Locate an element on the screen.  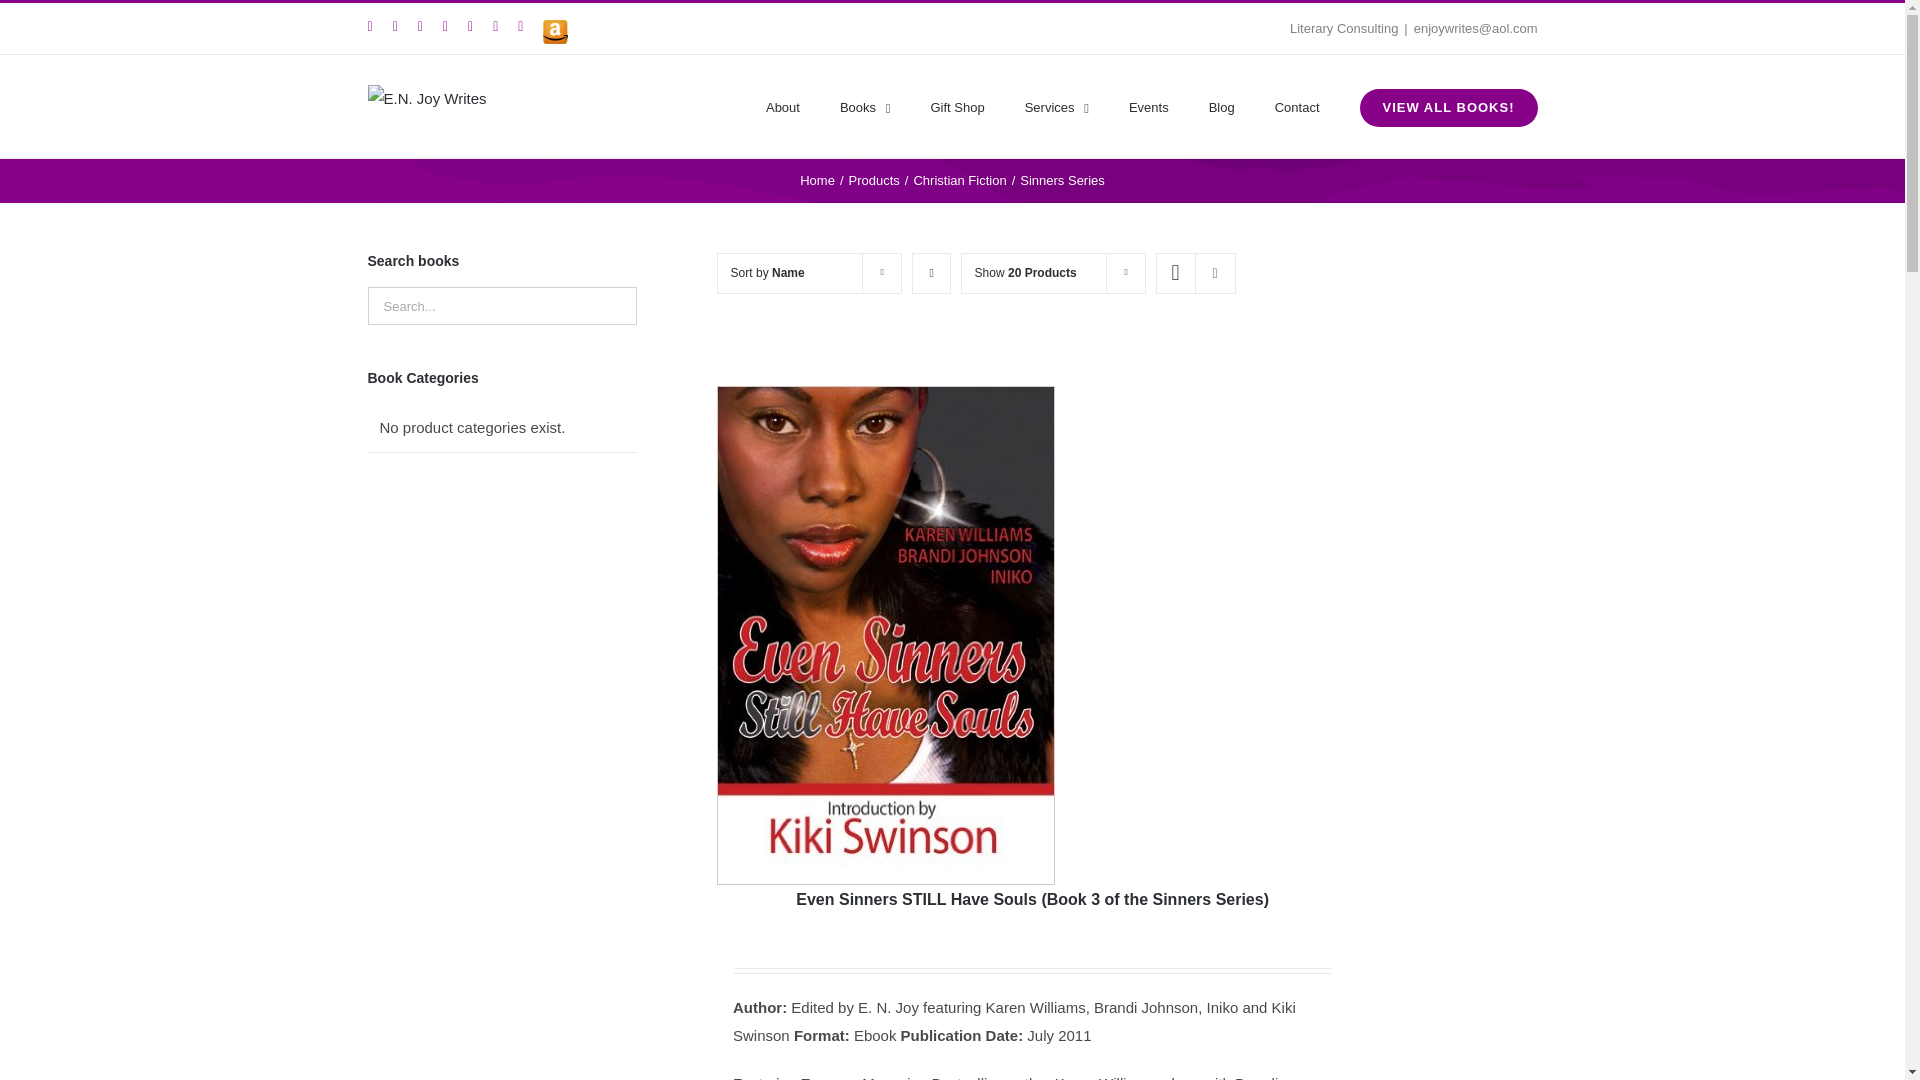
Show 20 Products is located at coordinates (1026, 272).